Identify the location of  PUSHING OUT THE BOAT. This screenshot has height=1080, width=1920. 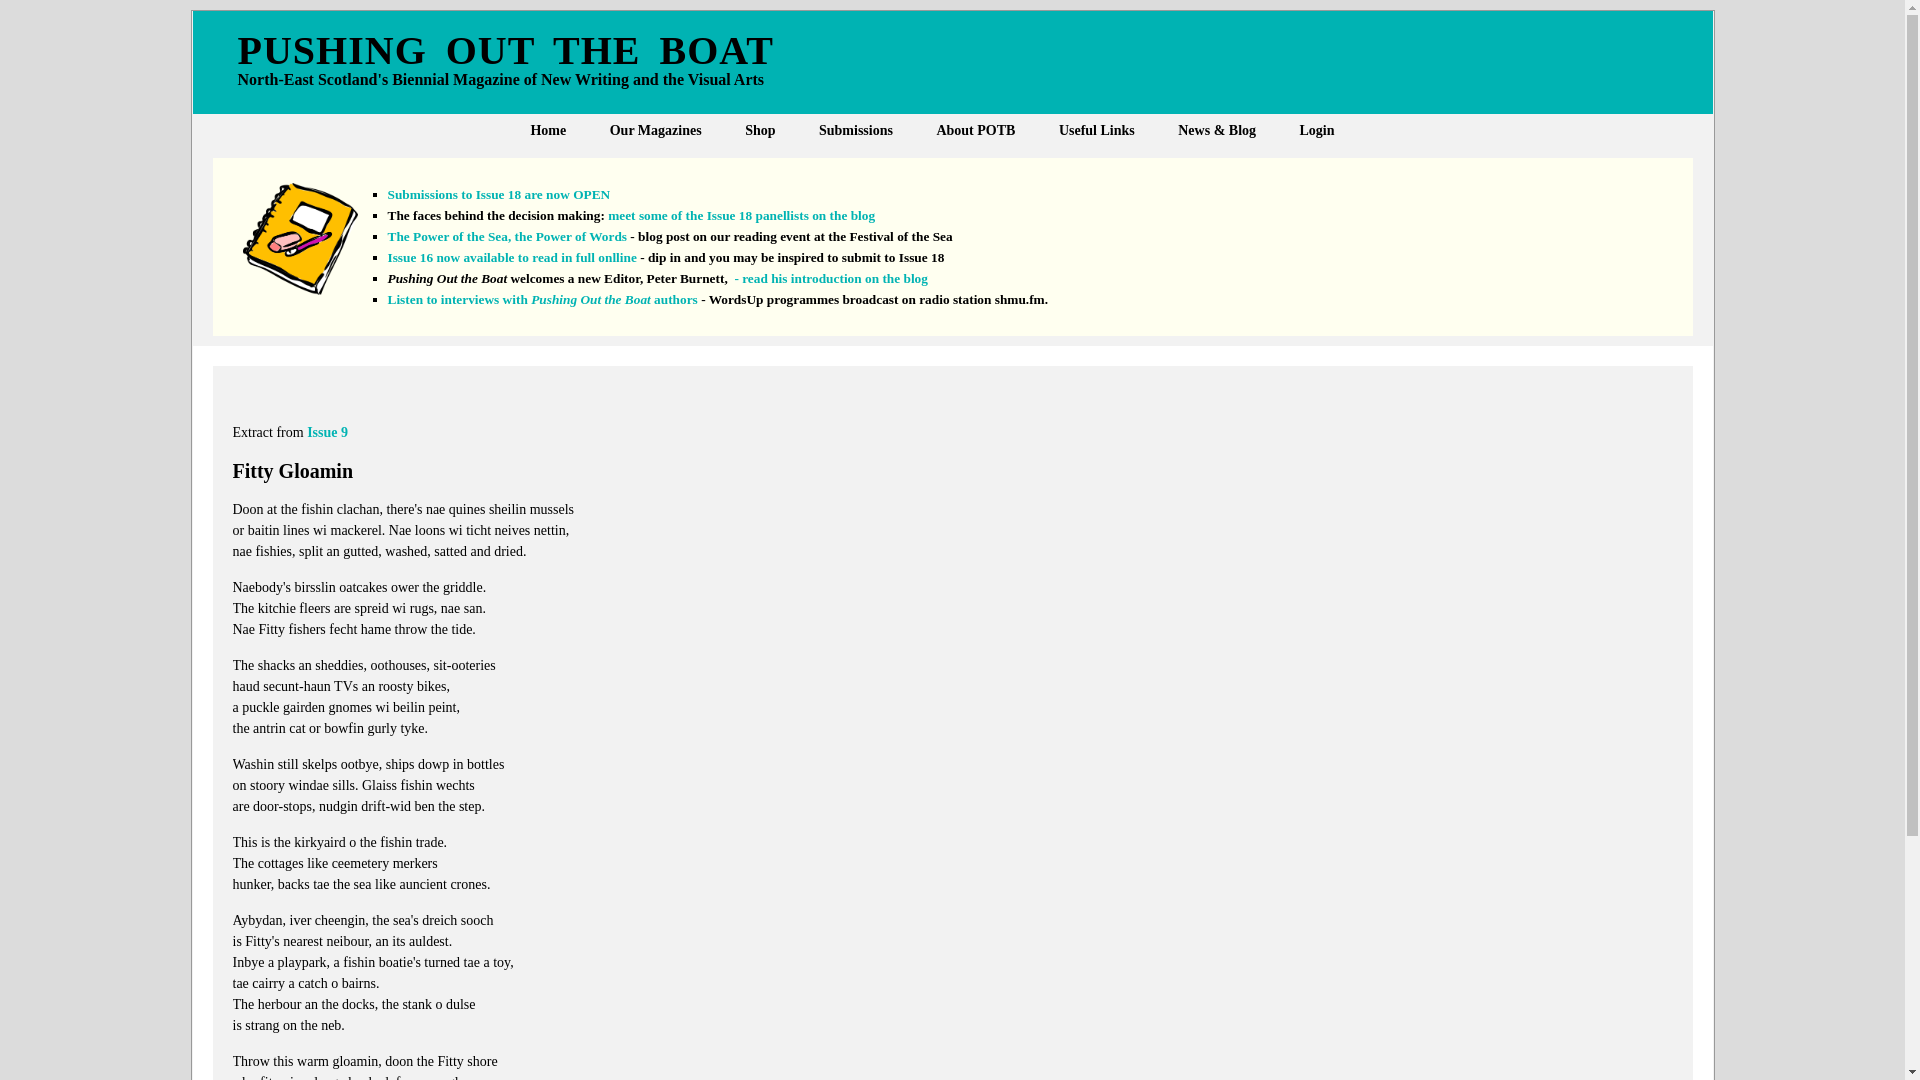
(732, 56).